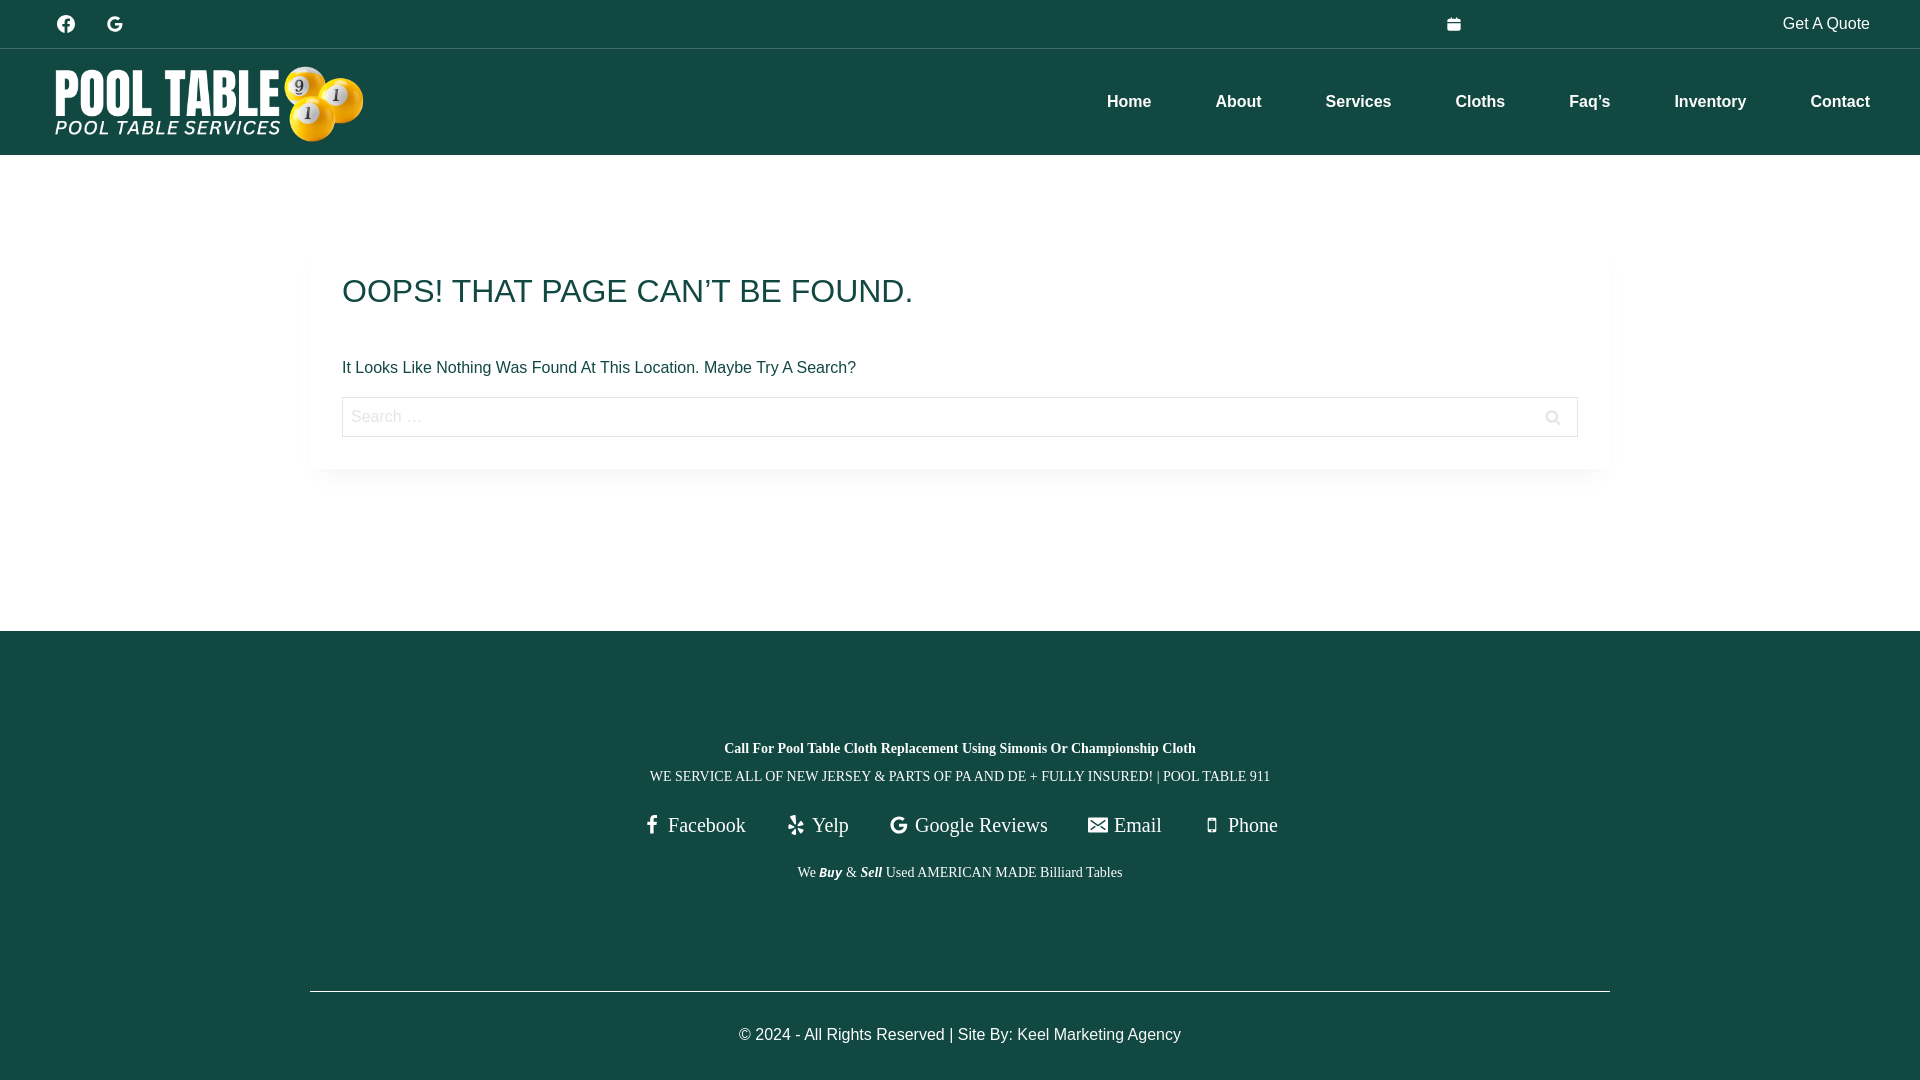 The image size is (1920, 1080). Describe the element at coordinates (1553, 417) in the screenshot. I see `Search` at that location.